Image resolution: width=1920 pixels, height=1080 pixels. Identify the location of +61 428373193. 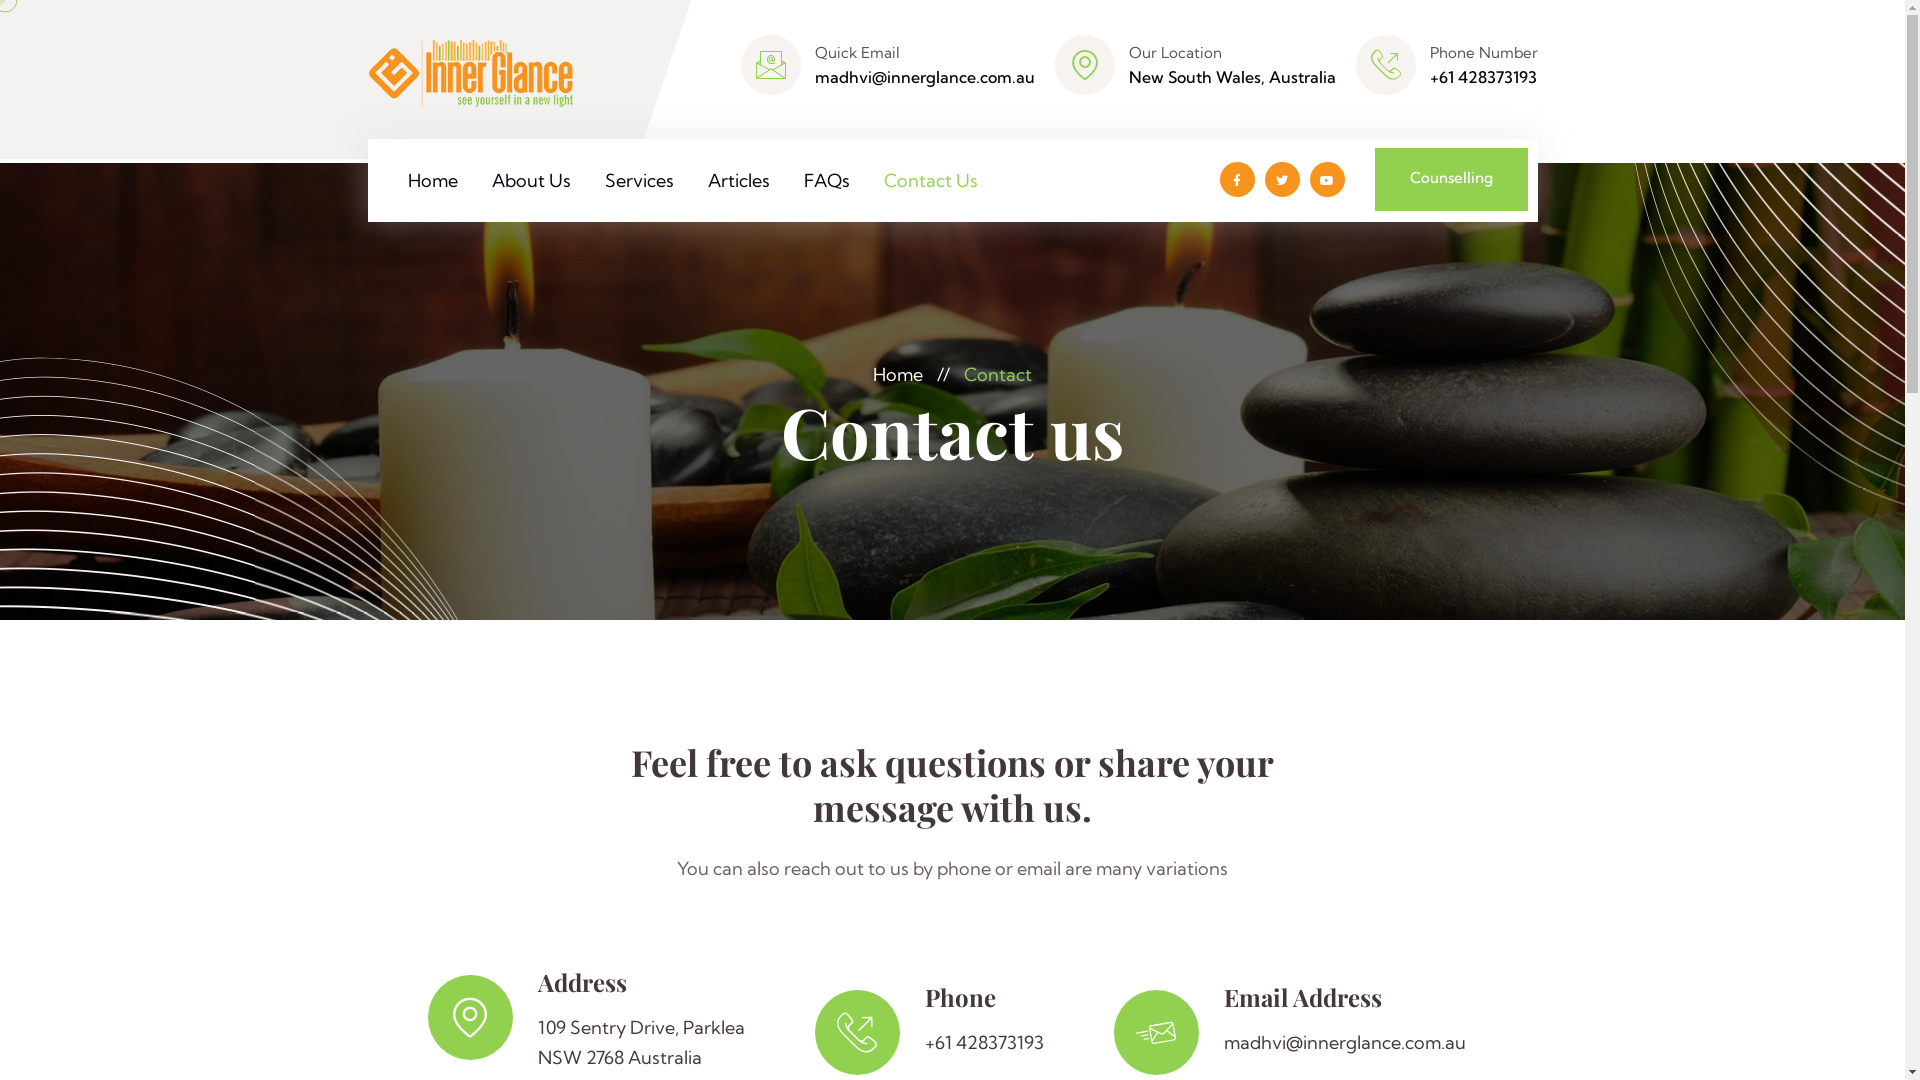
(984, 1043).